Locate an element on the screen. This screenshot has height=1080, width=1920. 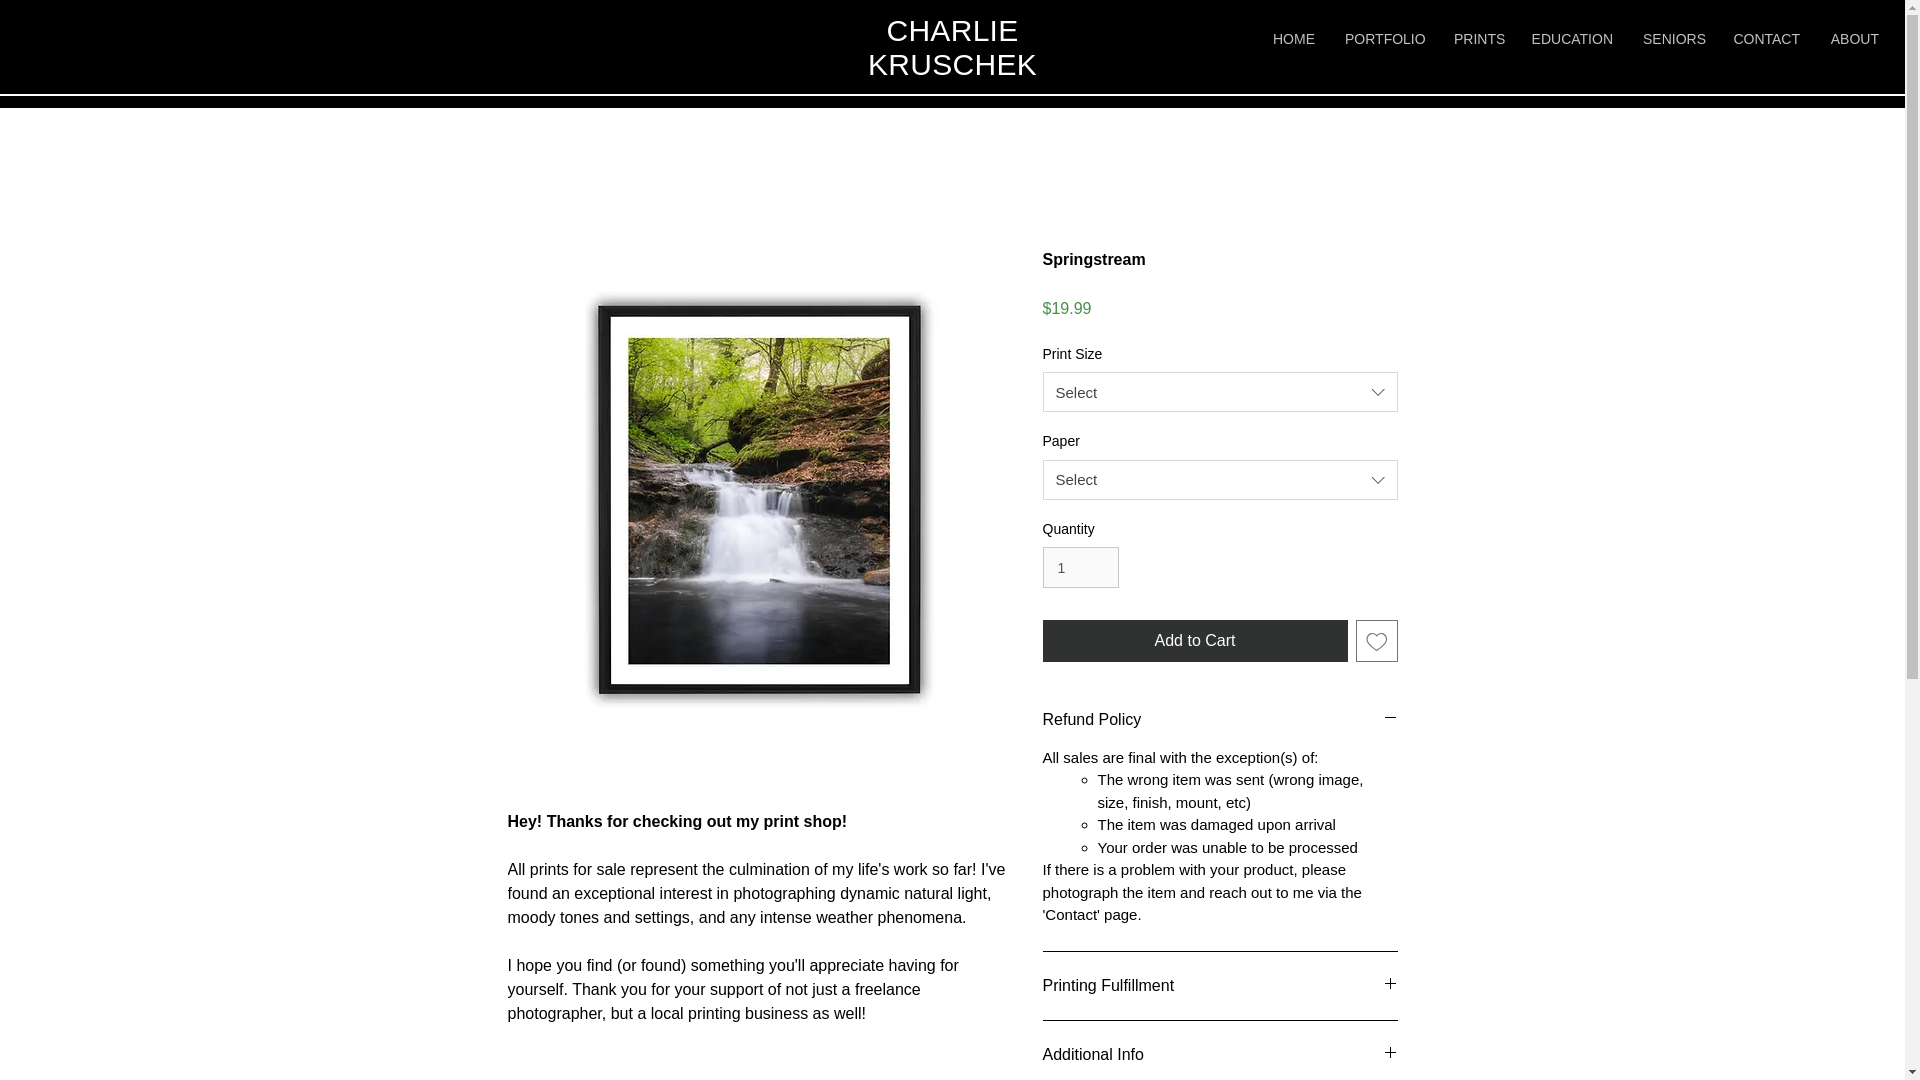
Refund Policy is located at coordinates (1220, 720).